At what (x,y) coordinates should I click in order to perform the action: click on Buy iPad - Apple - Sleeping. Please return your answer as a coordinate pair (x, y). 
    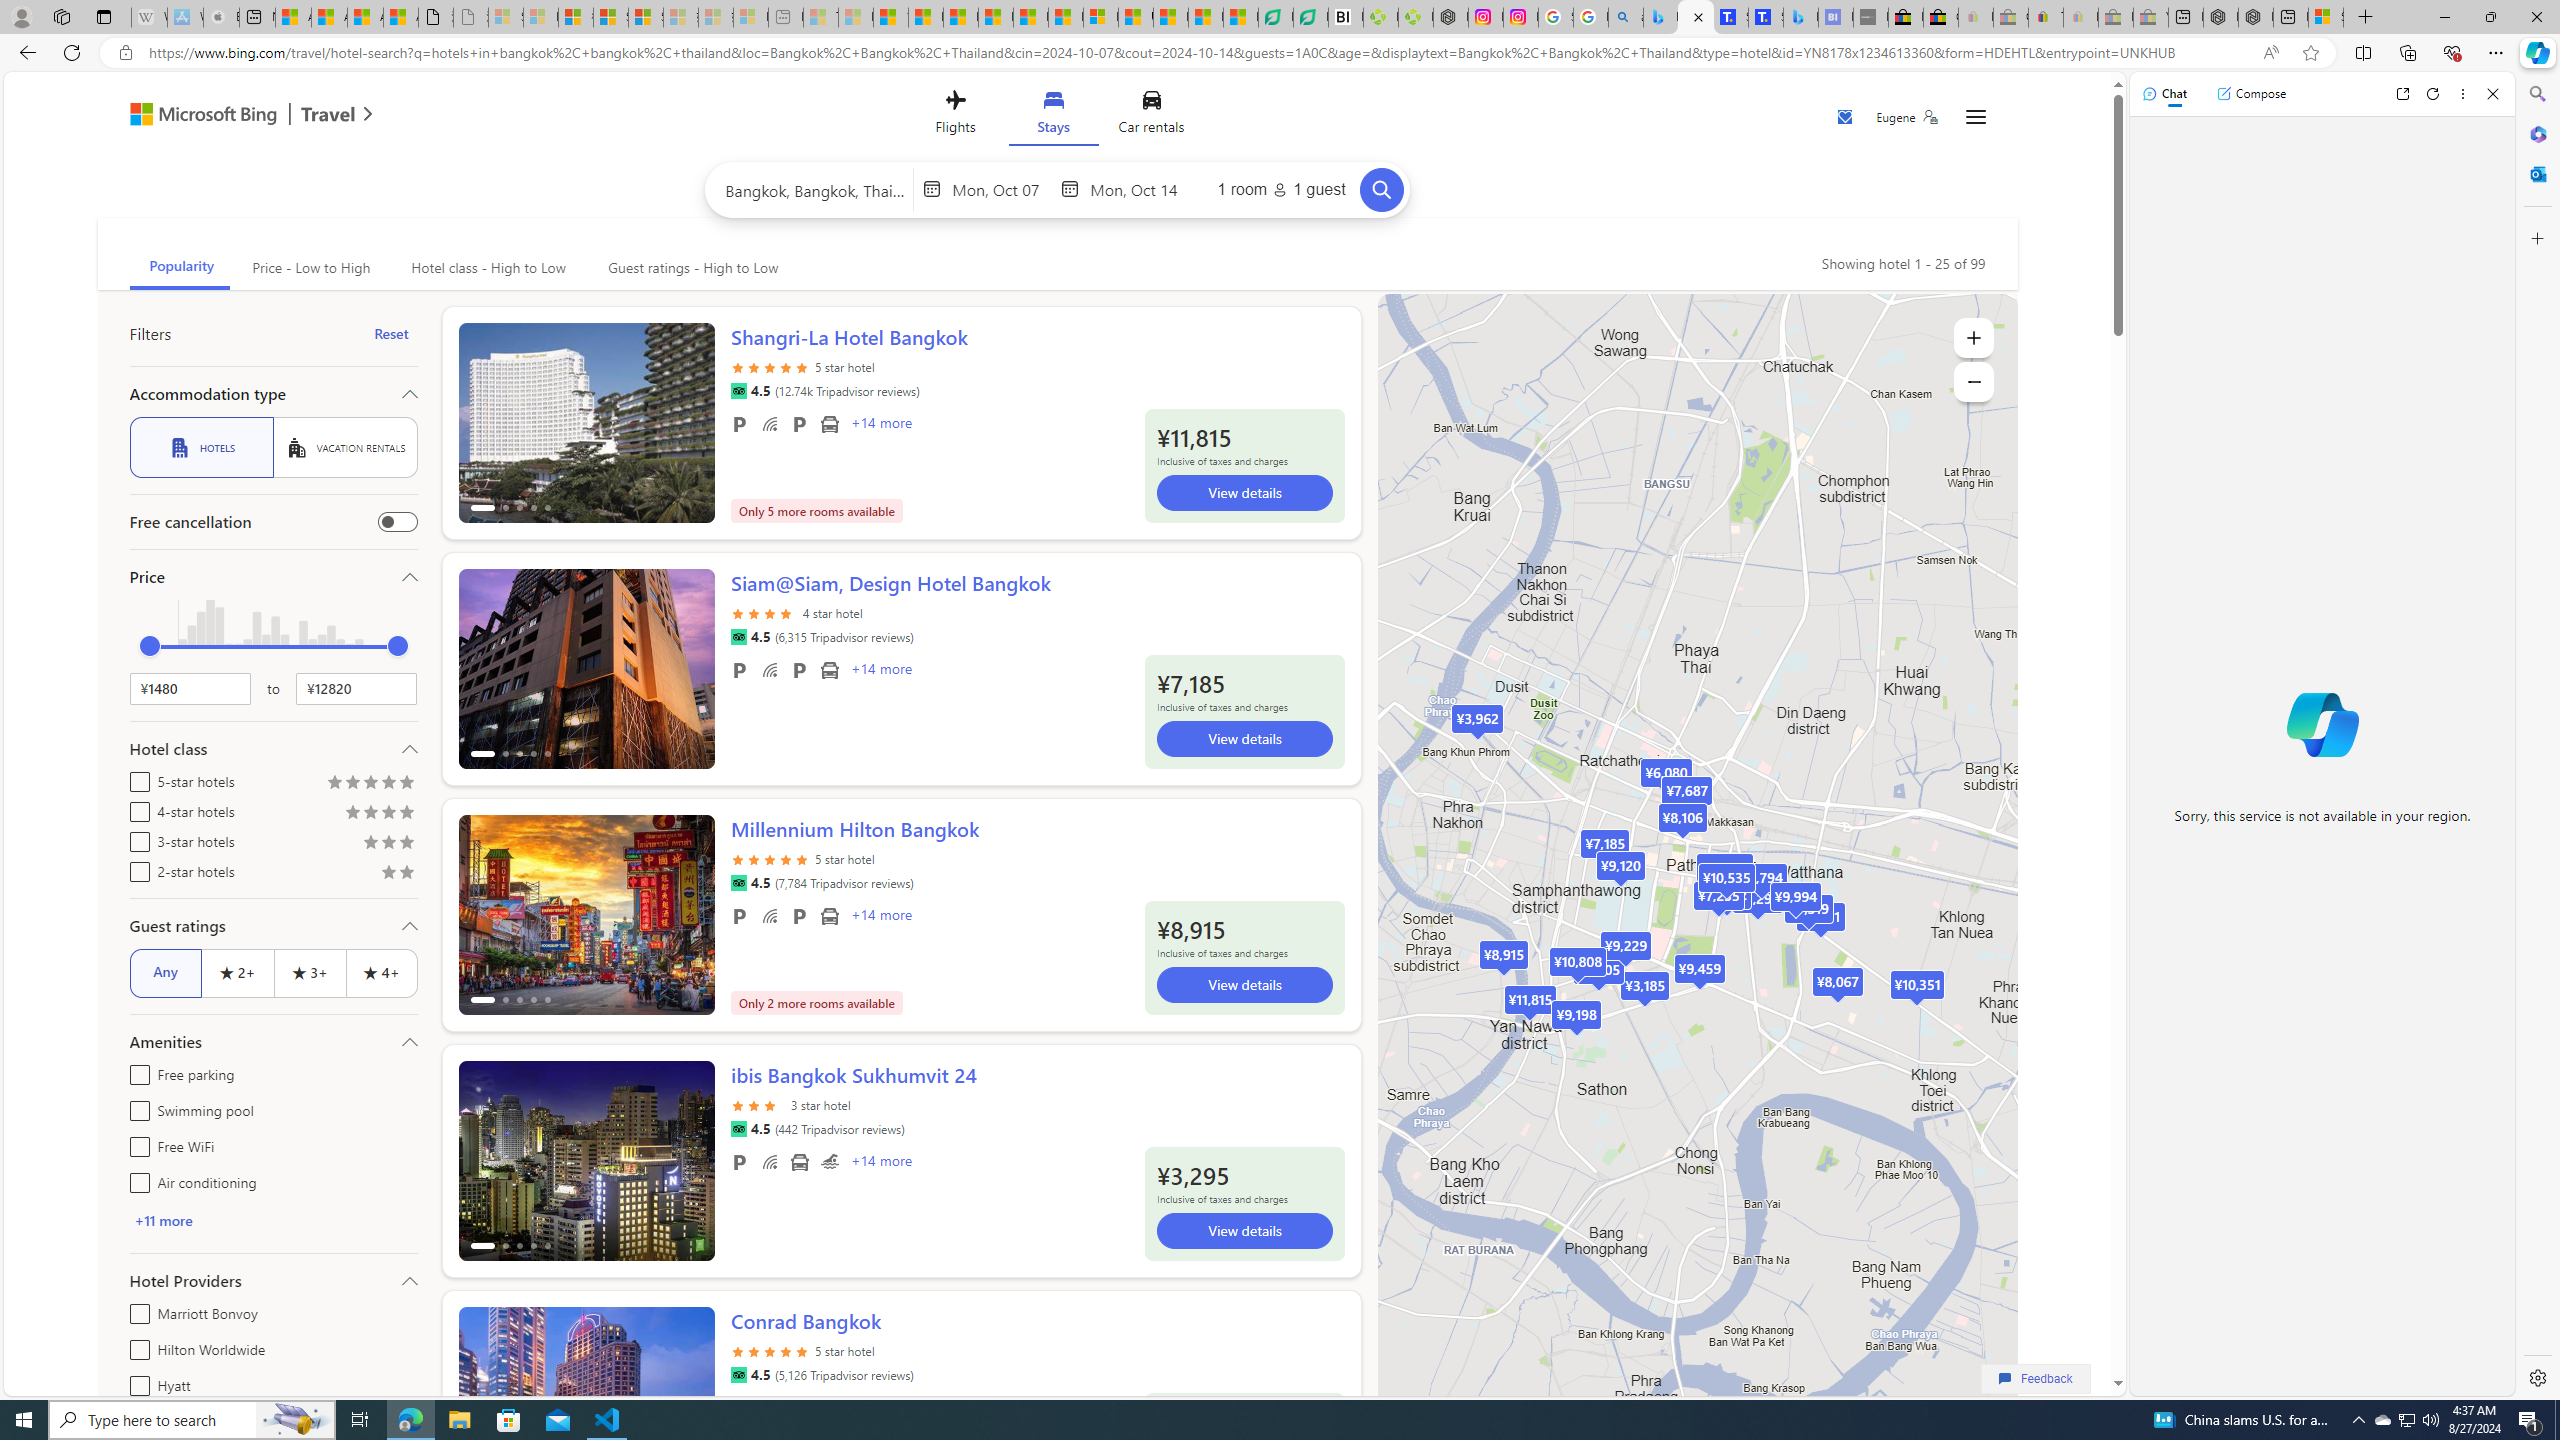
    Looking at the image, I should click on (221, 17).